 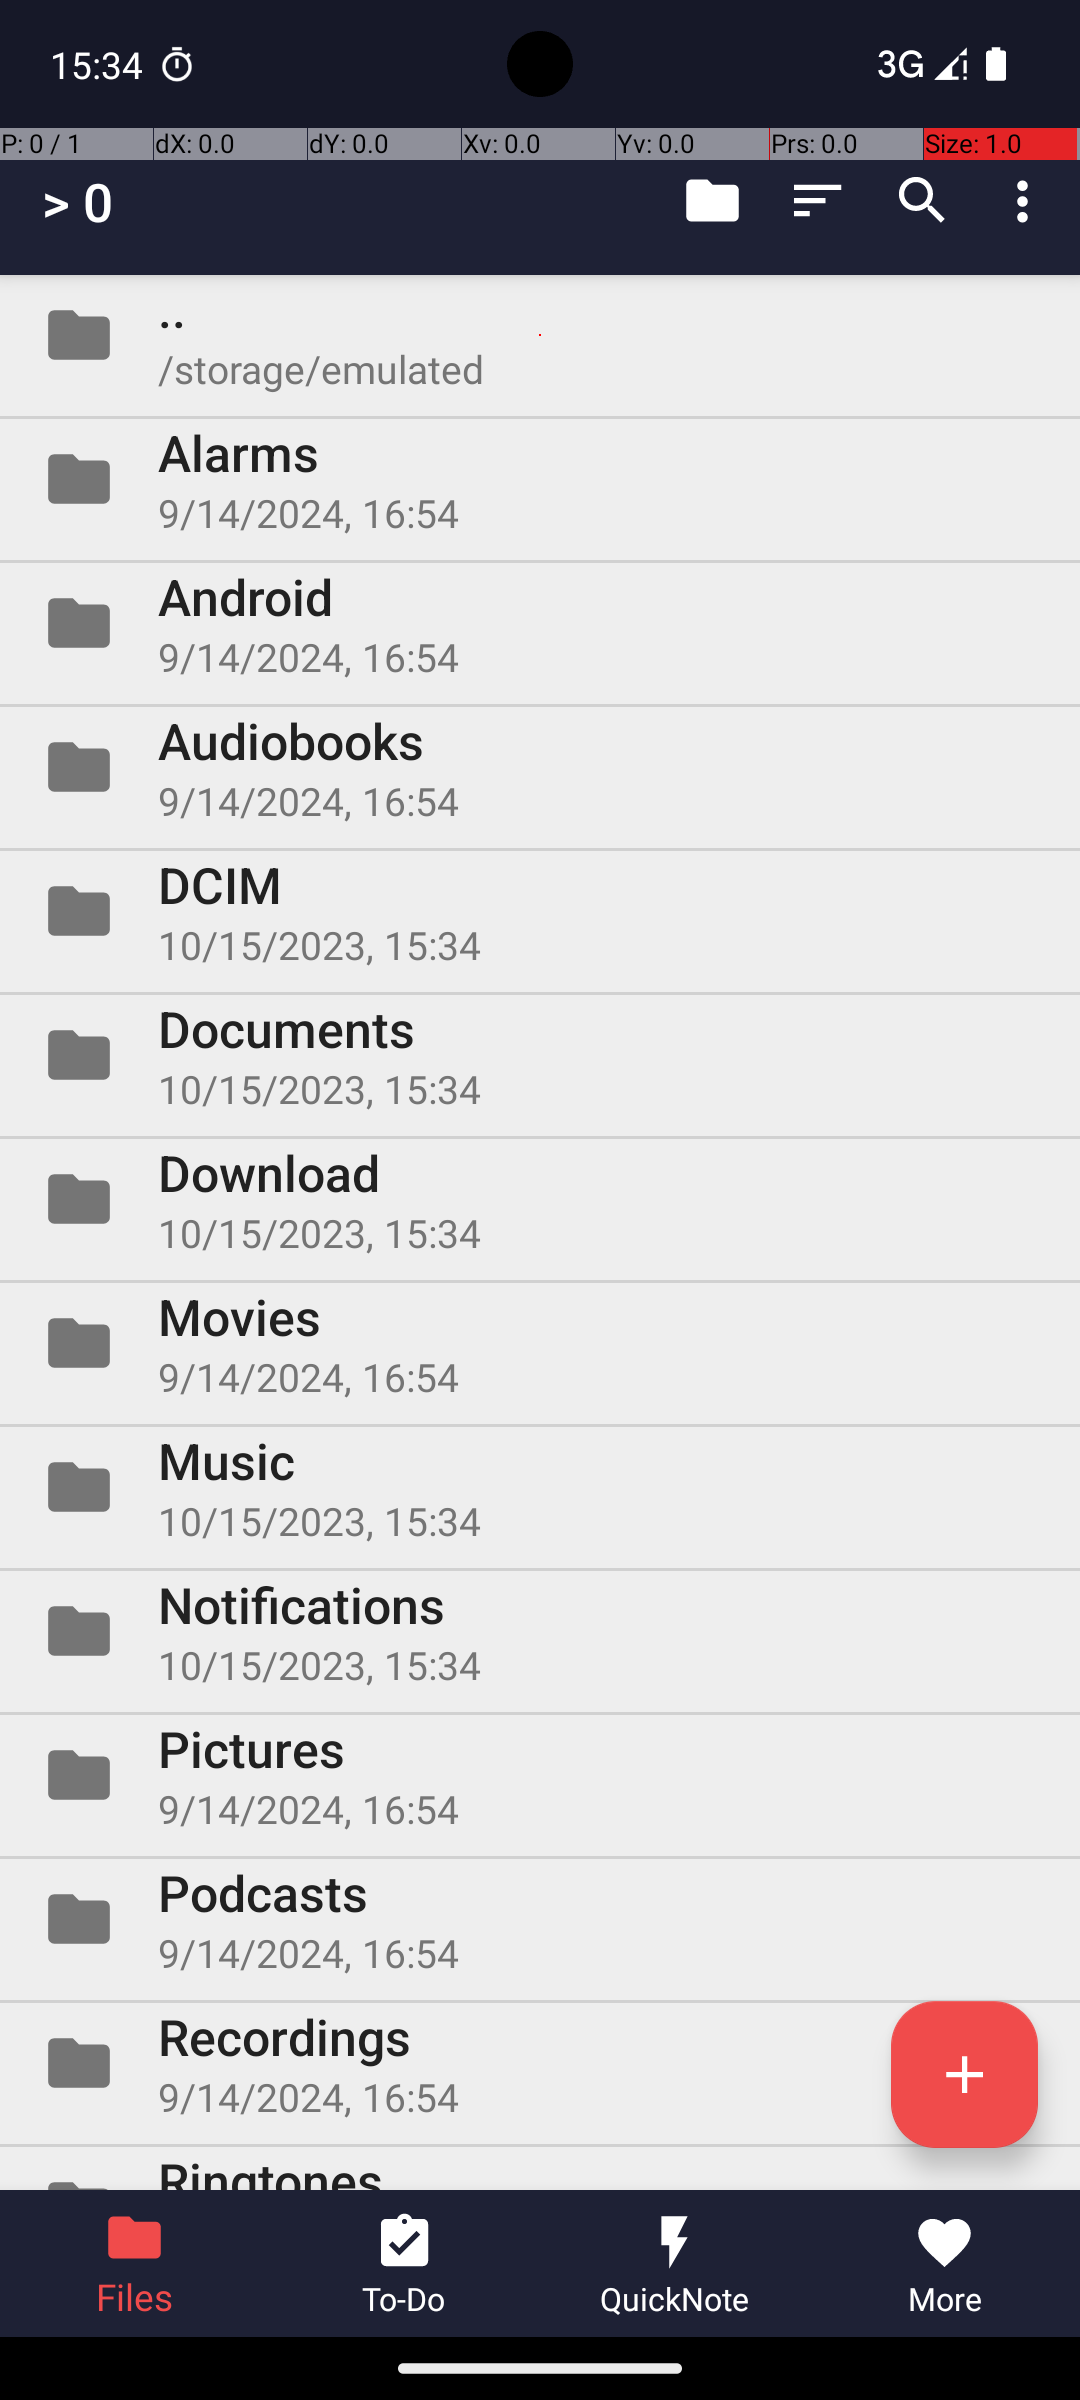 I want to click on Folder Download , so click(x=540, y=1199).